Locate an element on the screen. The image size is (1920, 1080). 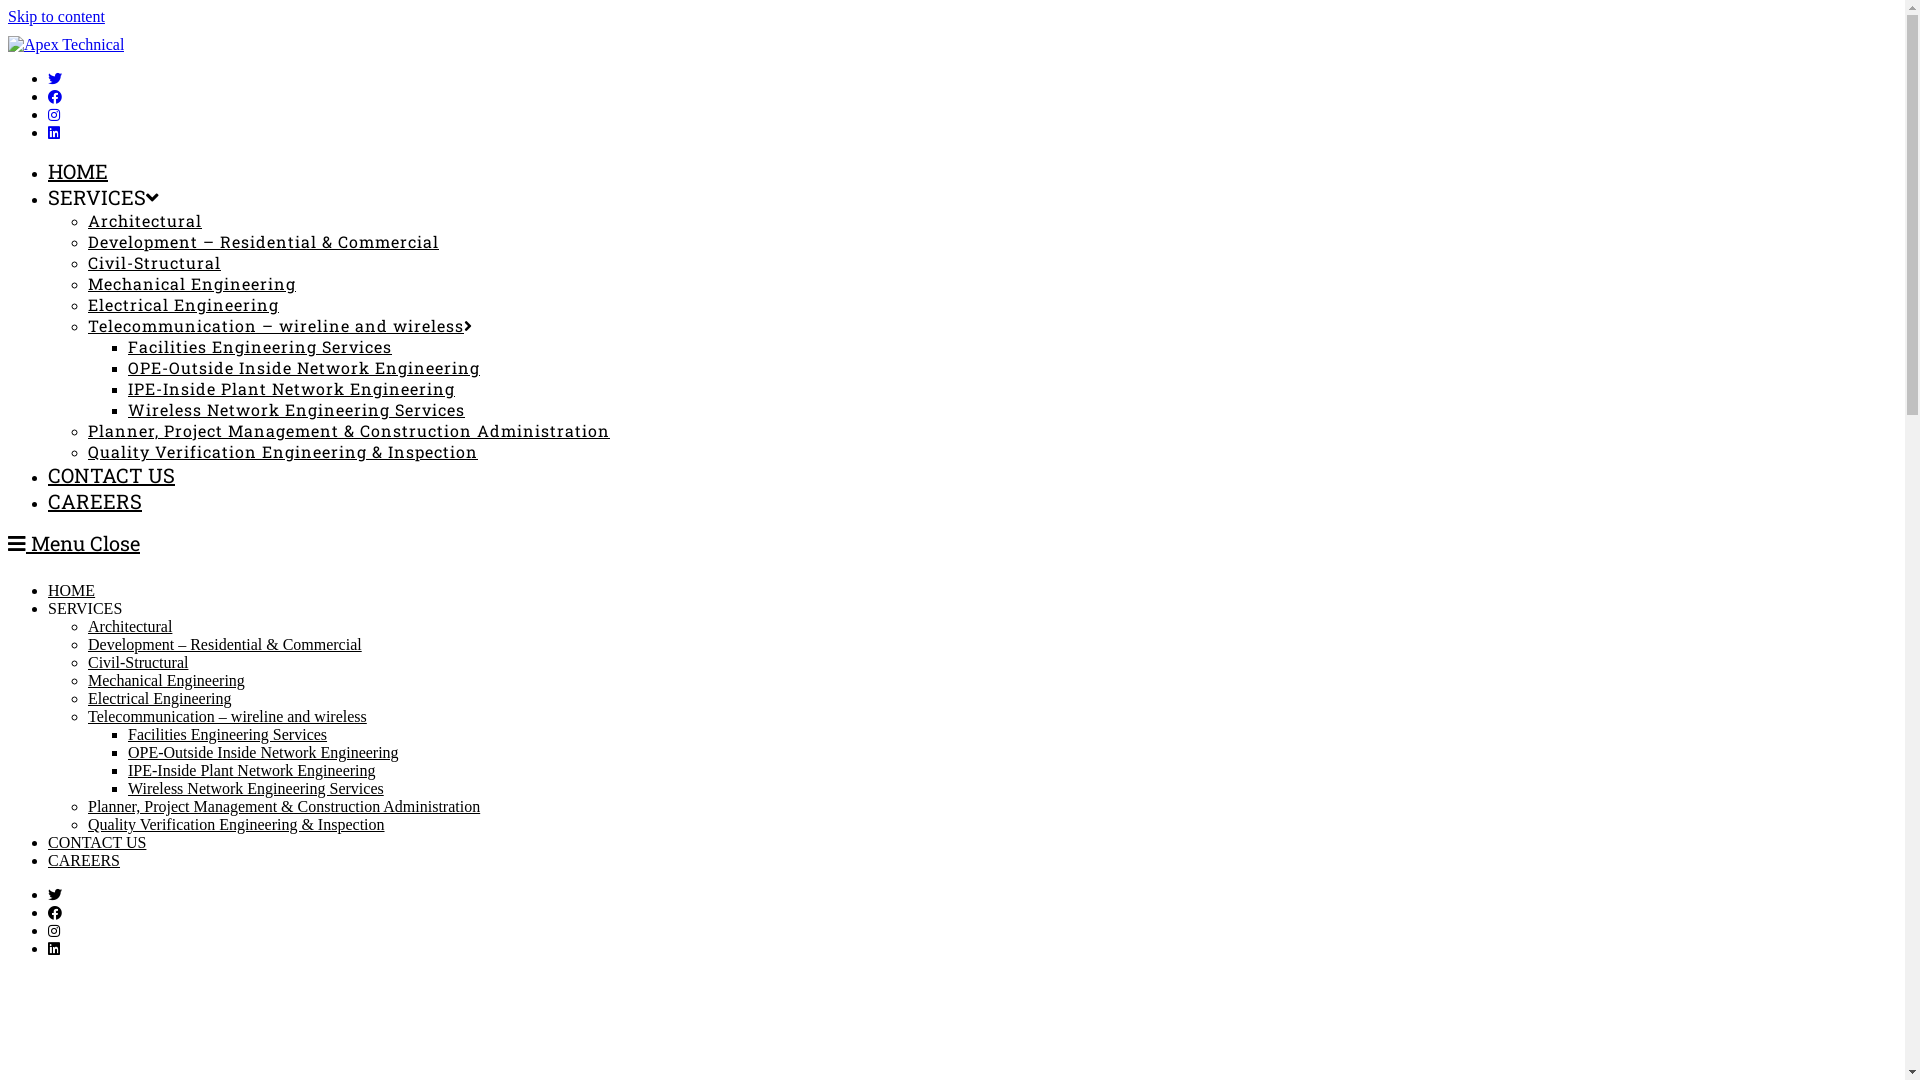
HOME is located at coordinates (78, 171).